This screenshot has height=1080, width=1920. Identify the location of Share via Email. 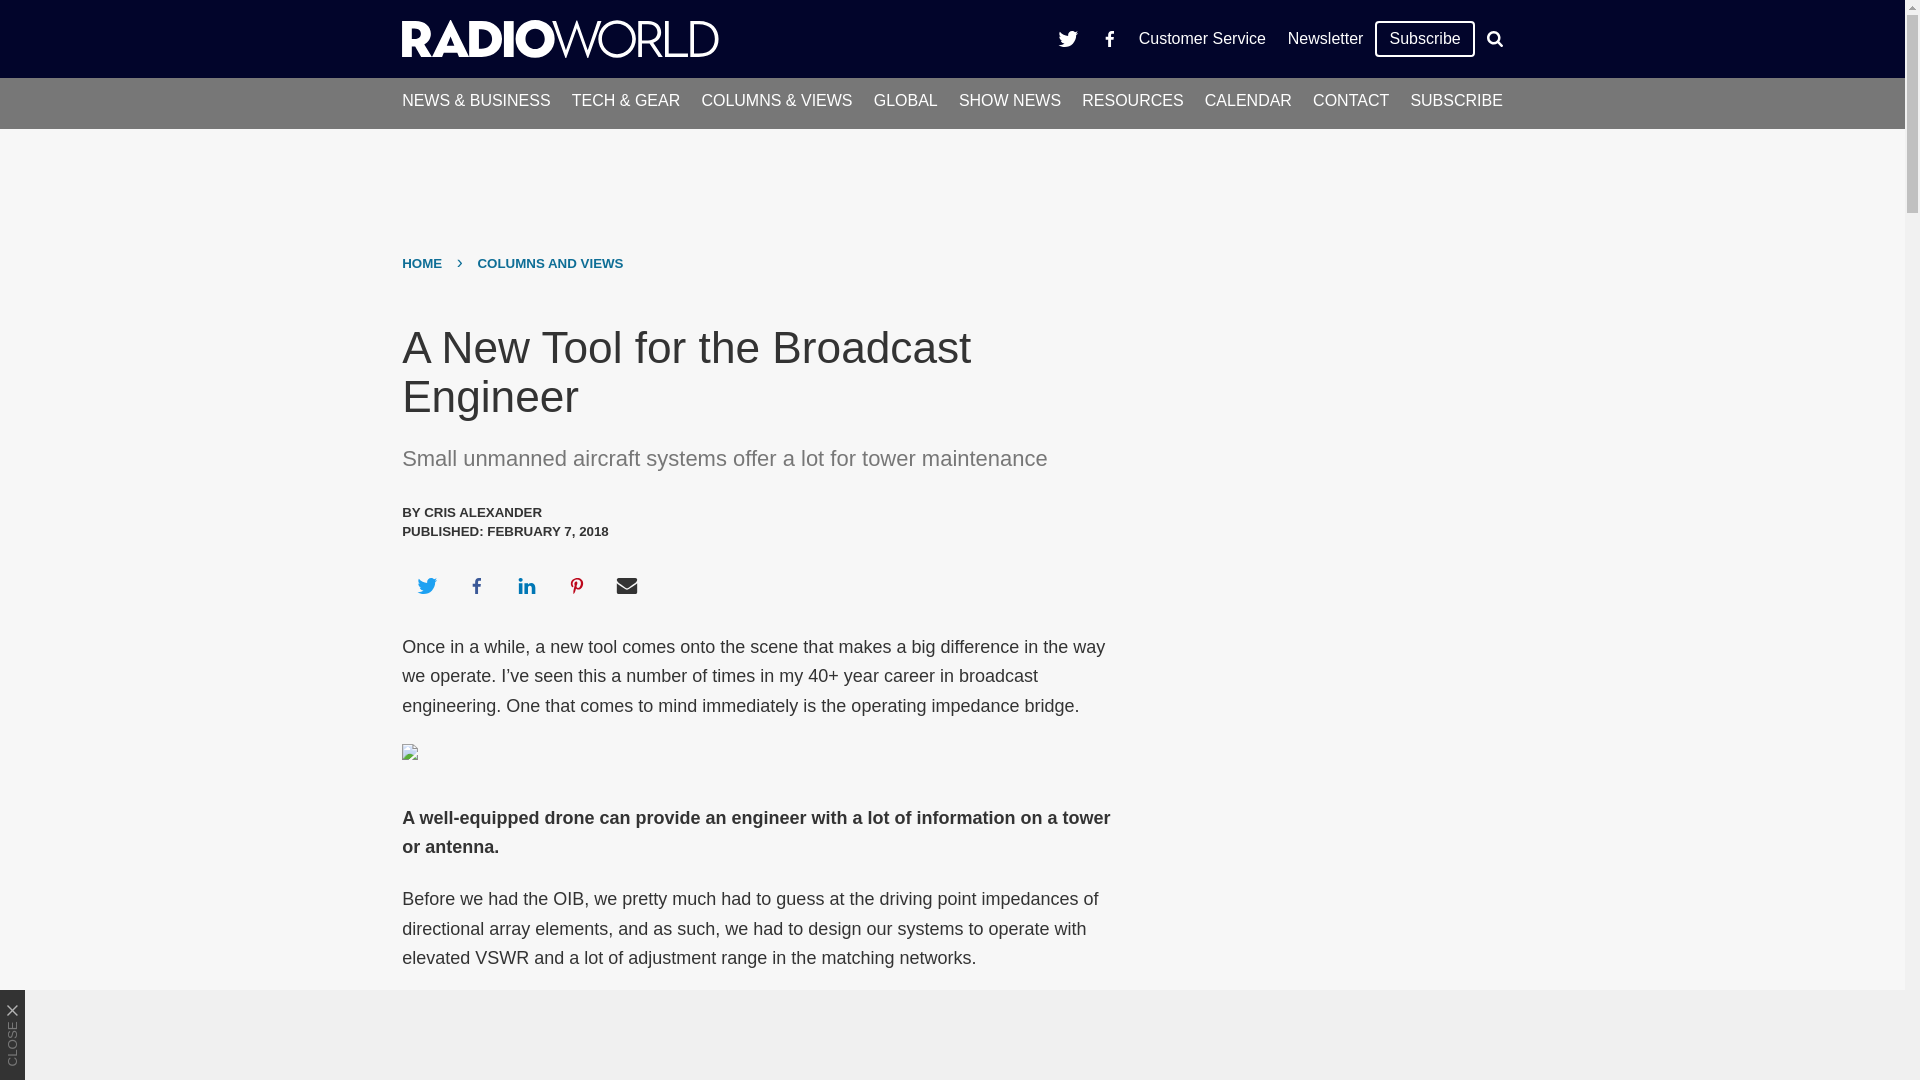
(627, 586).